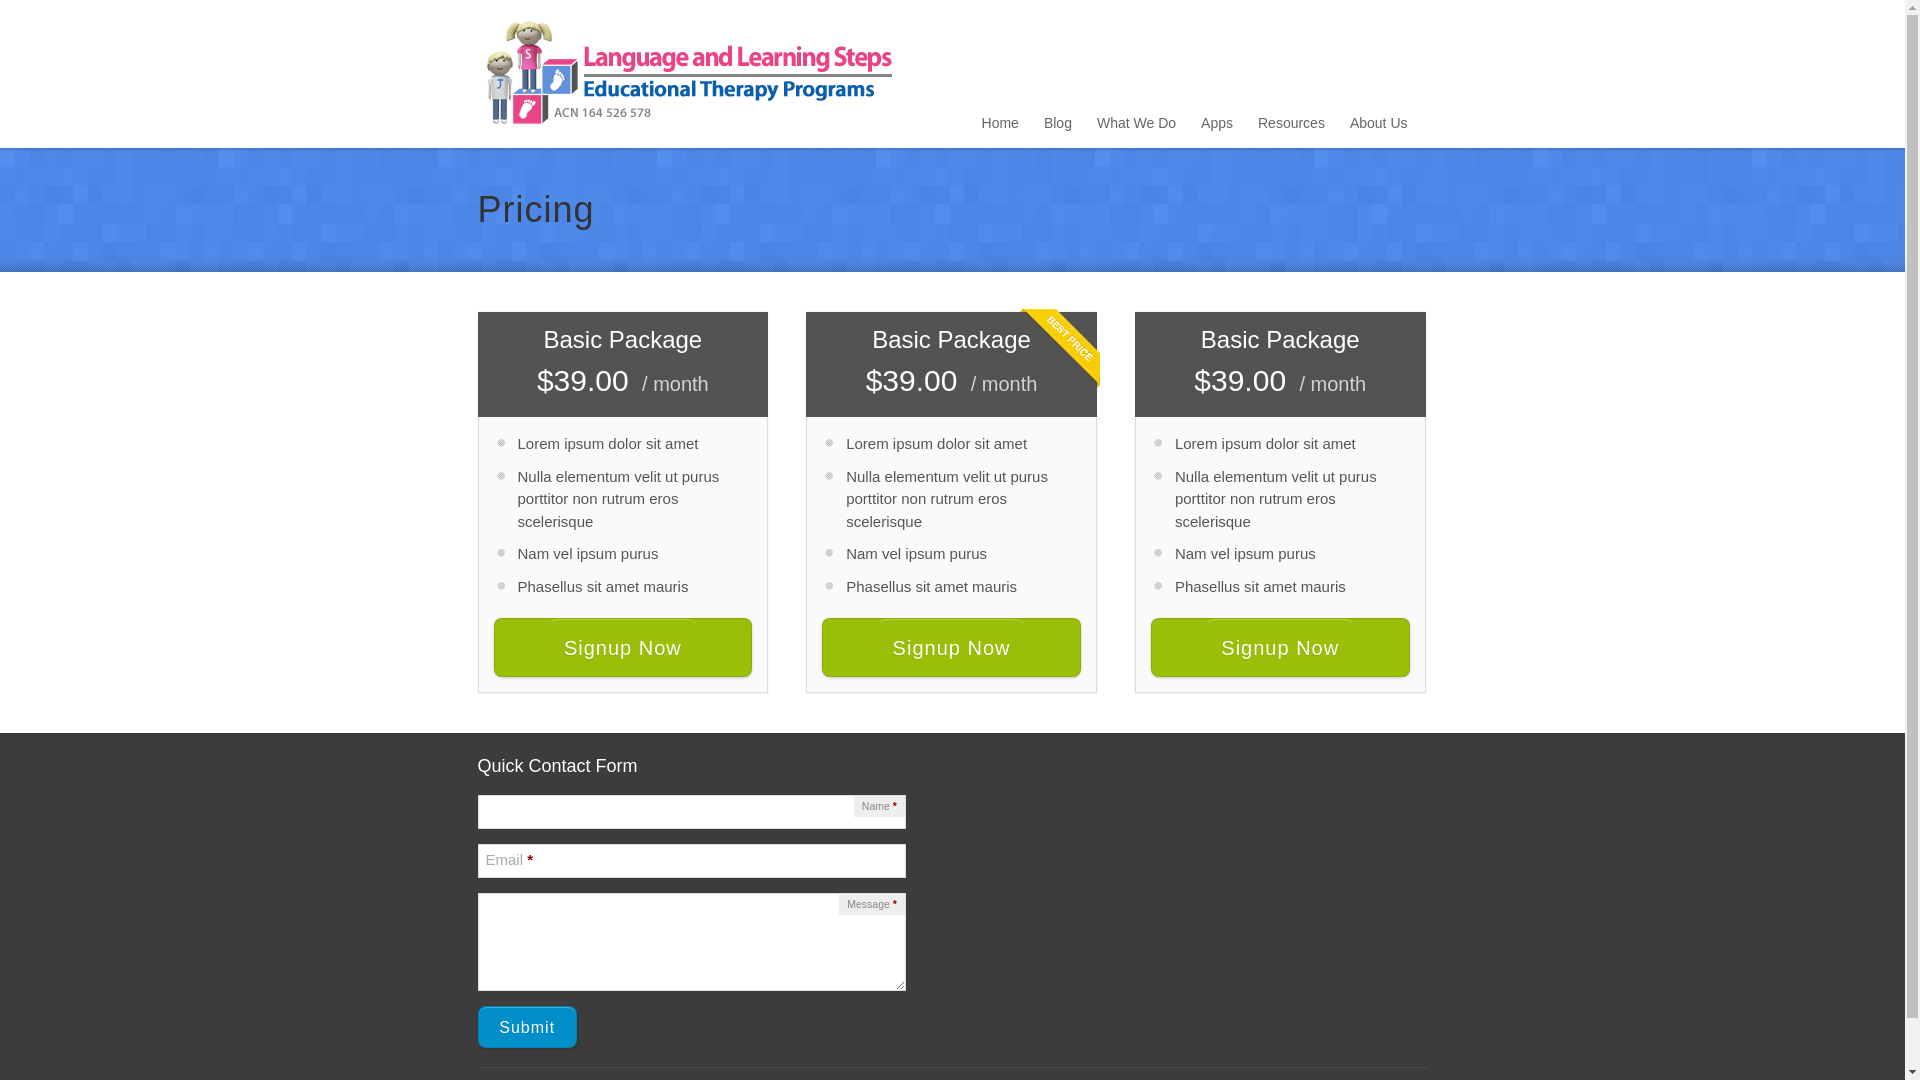 This screenshot has width=1920, height=1080. What do you see at coordinates (688, 74) in the screenshot?
I see `Language and Learning Steps` at bounding box center [688, 74].